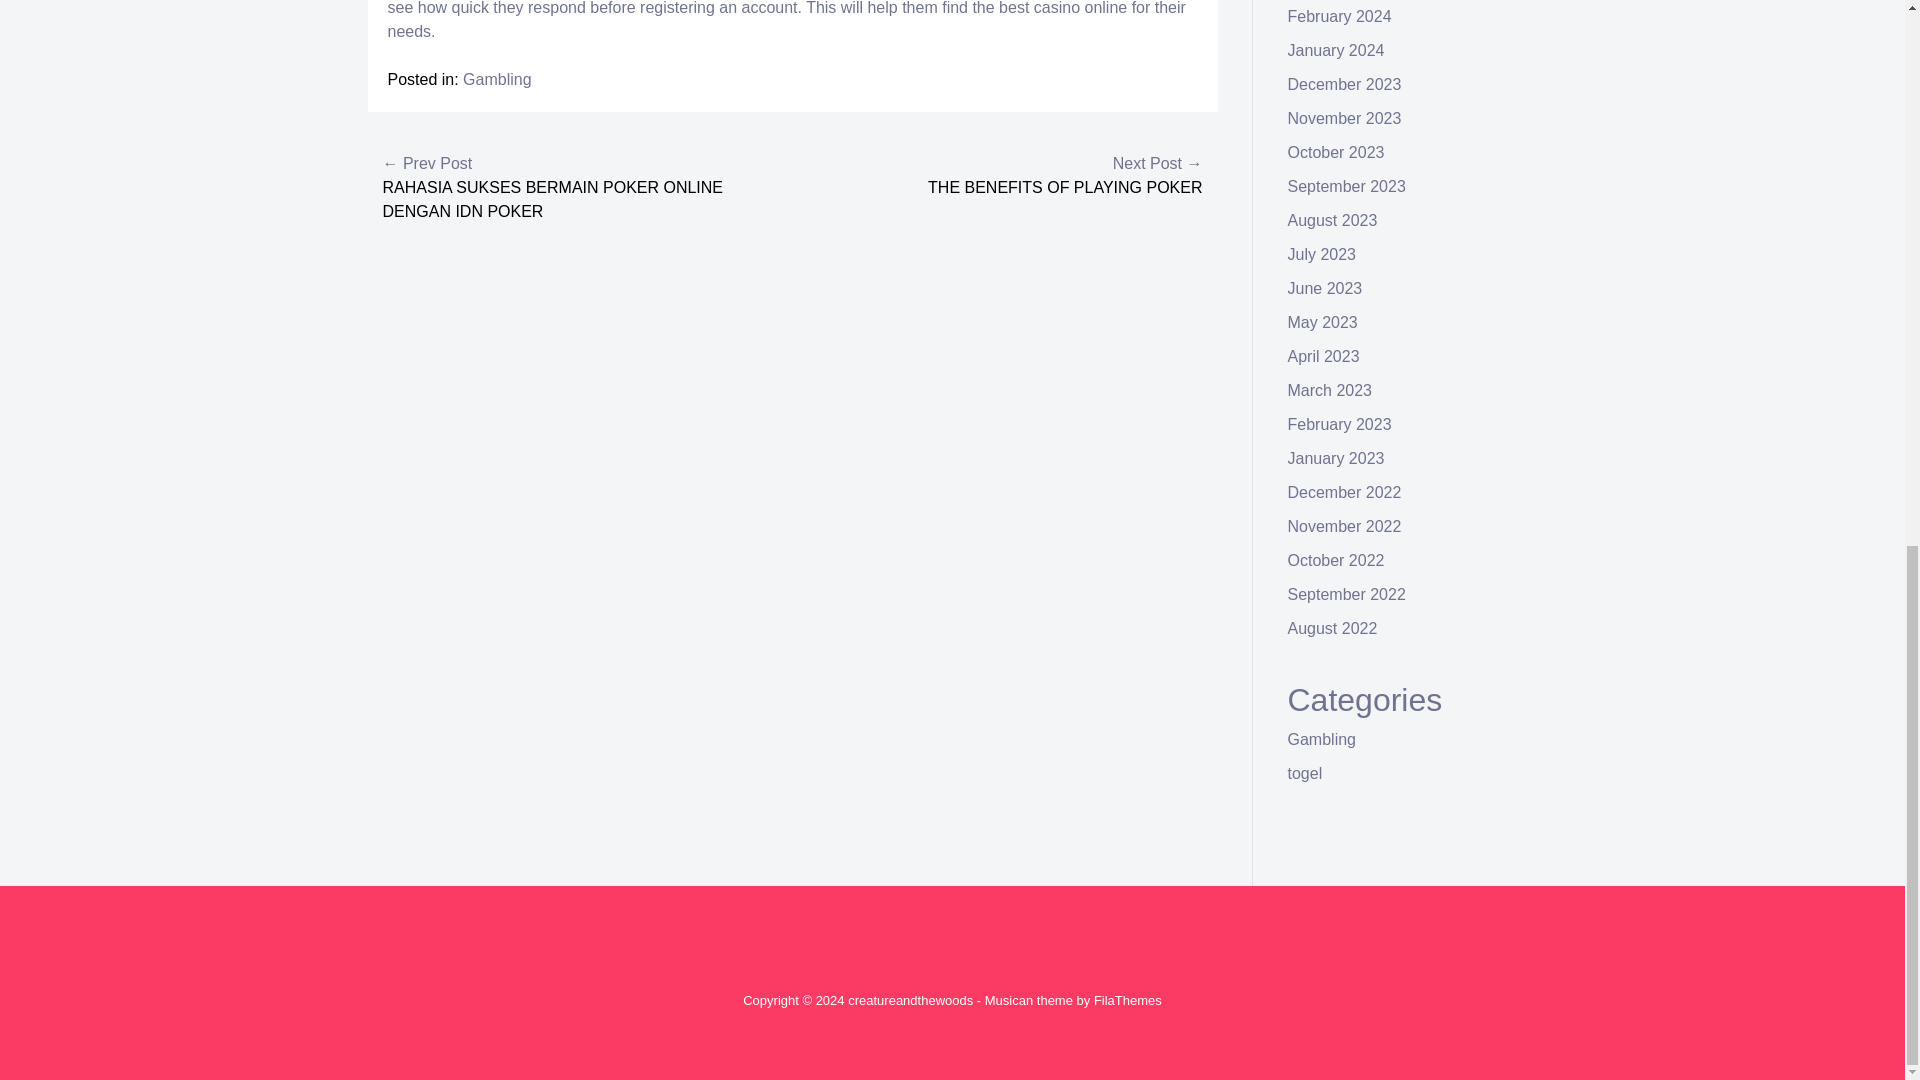 The height and width of the screenshot is (1080, 1920). I want to click on togel, so click(1305, 772).